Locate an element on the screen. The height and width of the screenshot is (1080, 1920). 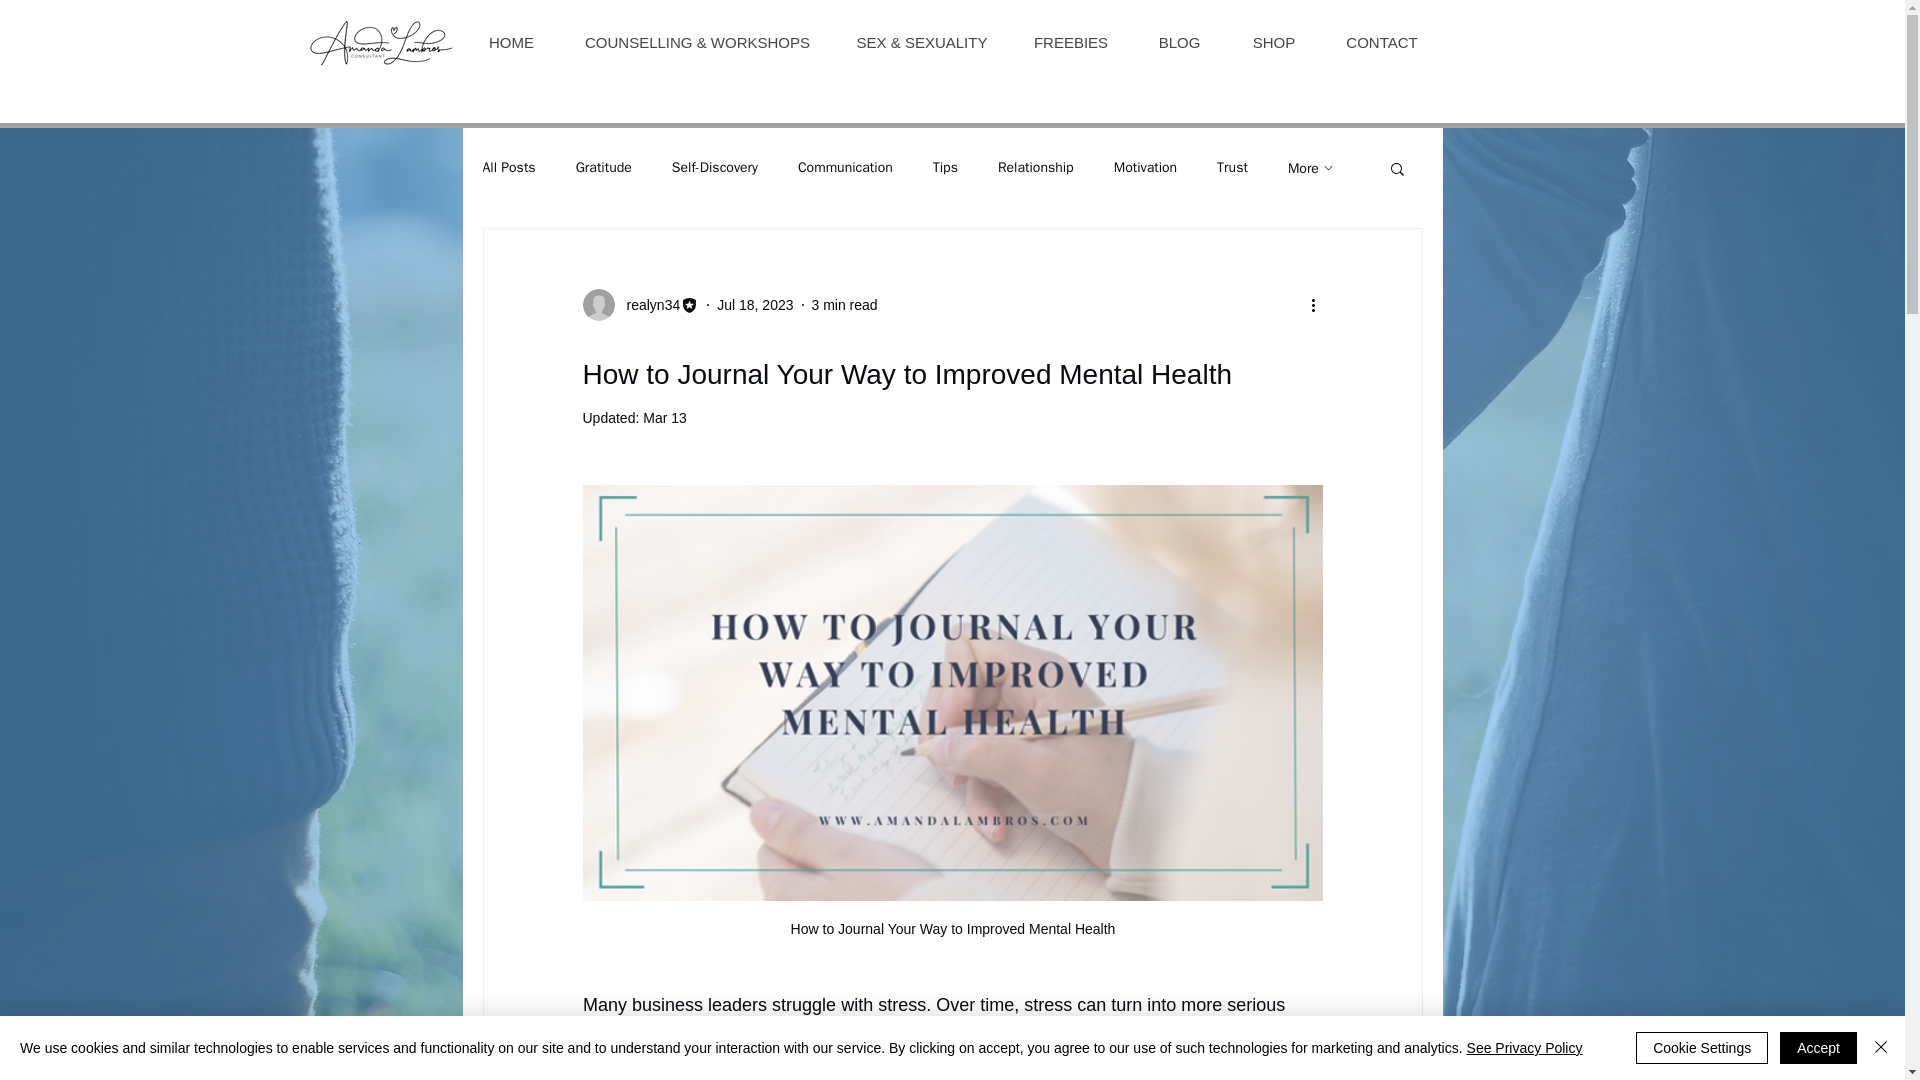
Tips is located at coordinates (946, 168).